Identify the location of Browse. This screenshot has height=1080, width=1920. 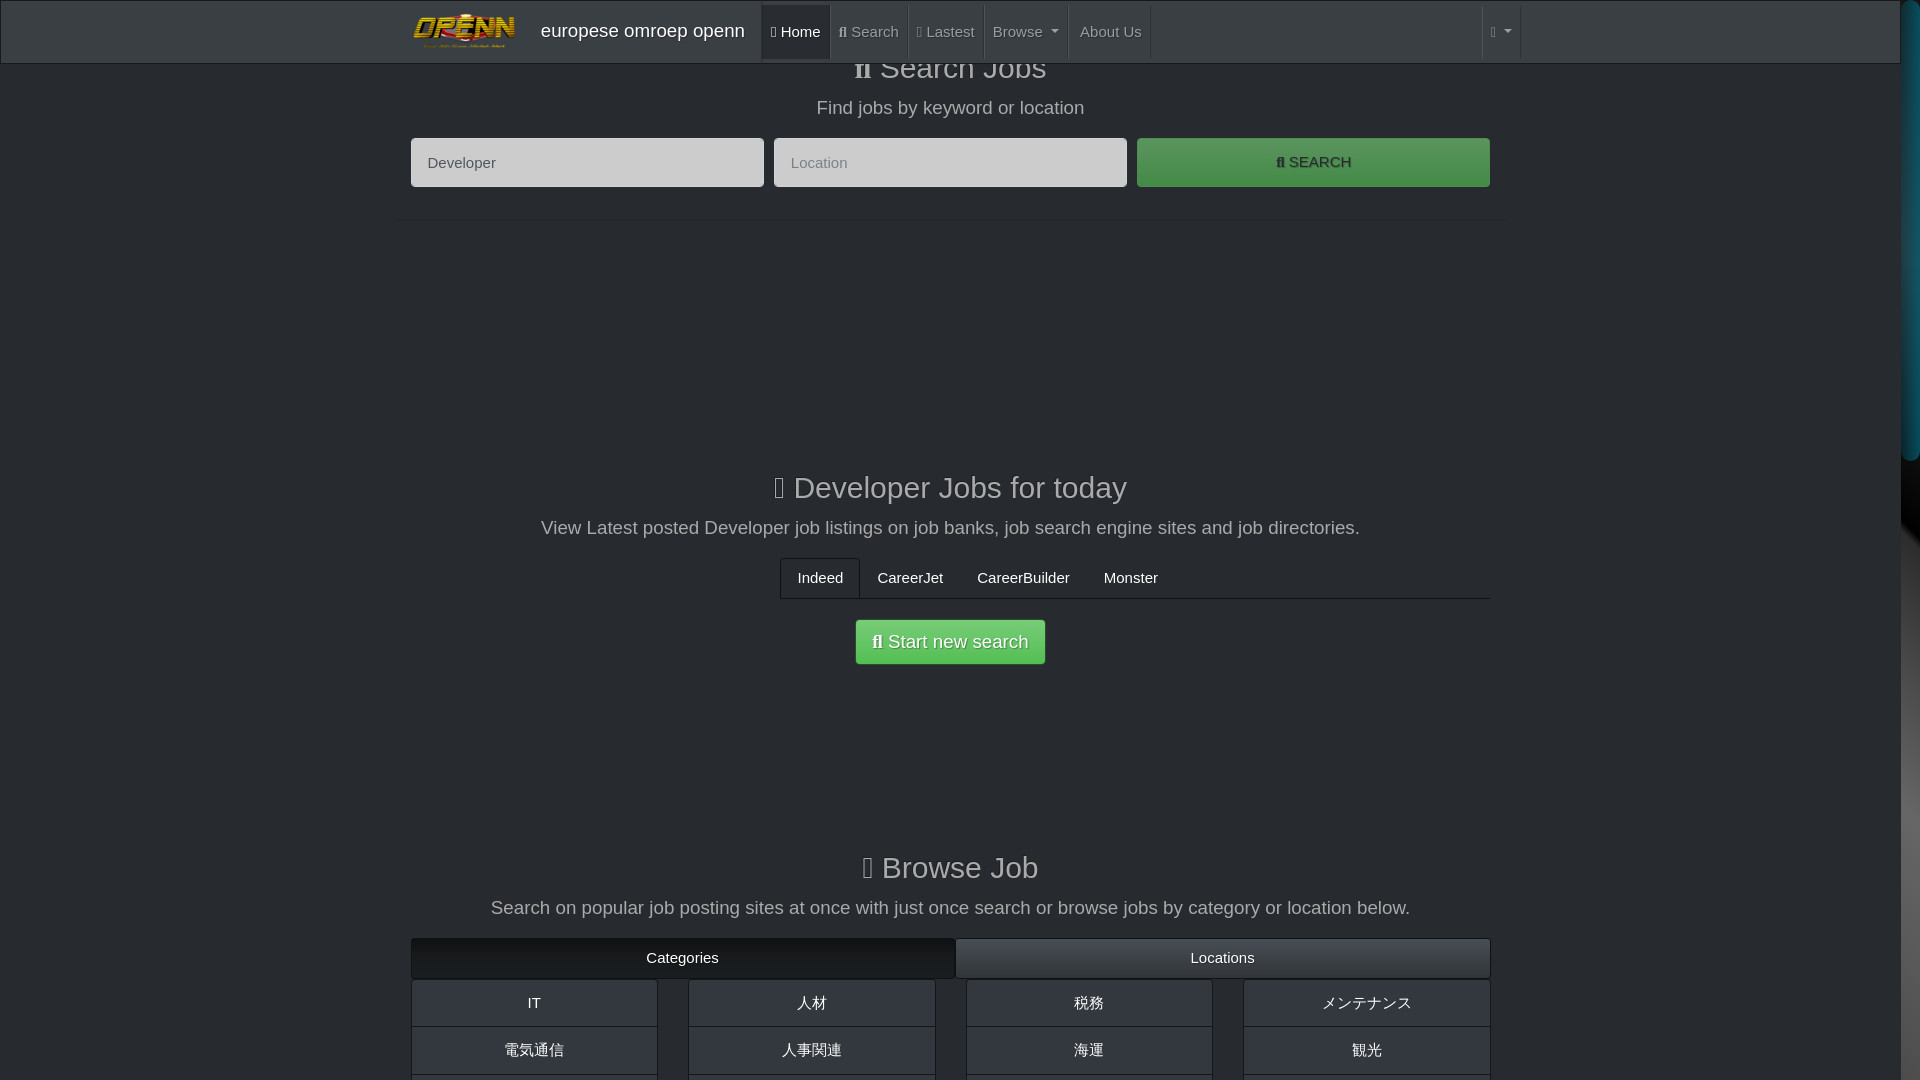
(1025, 32).